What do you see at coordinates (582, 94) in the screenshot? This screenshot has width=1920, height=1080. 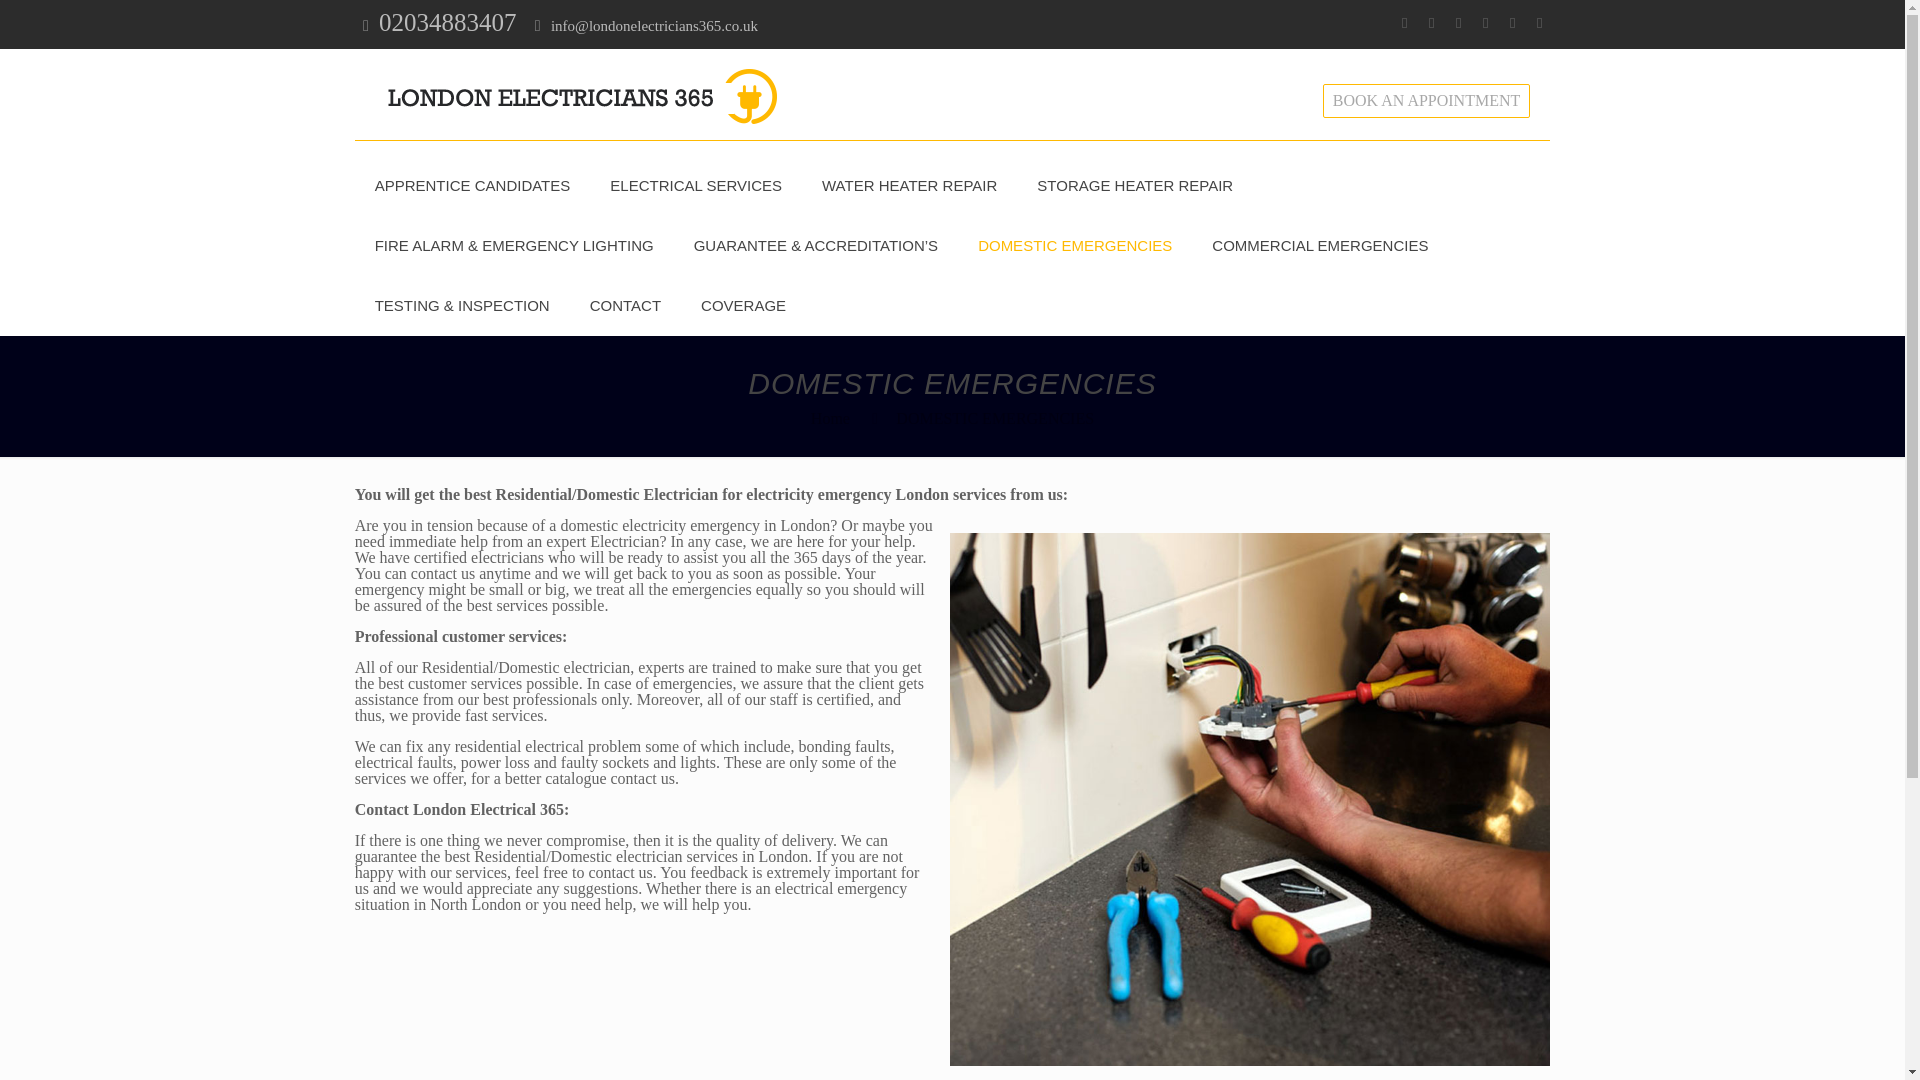 I see `London Electricians 365` at bounding box center [582, 94].